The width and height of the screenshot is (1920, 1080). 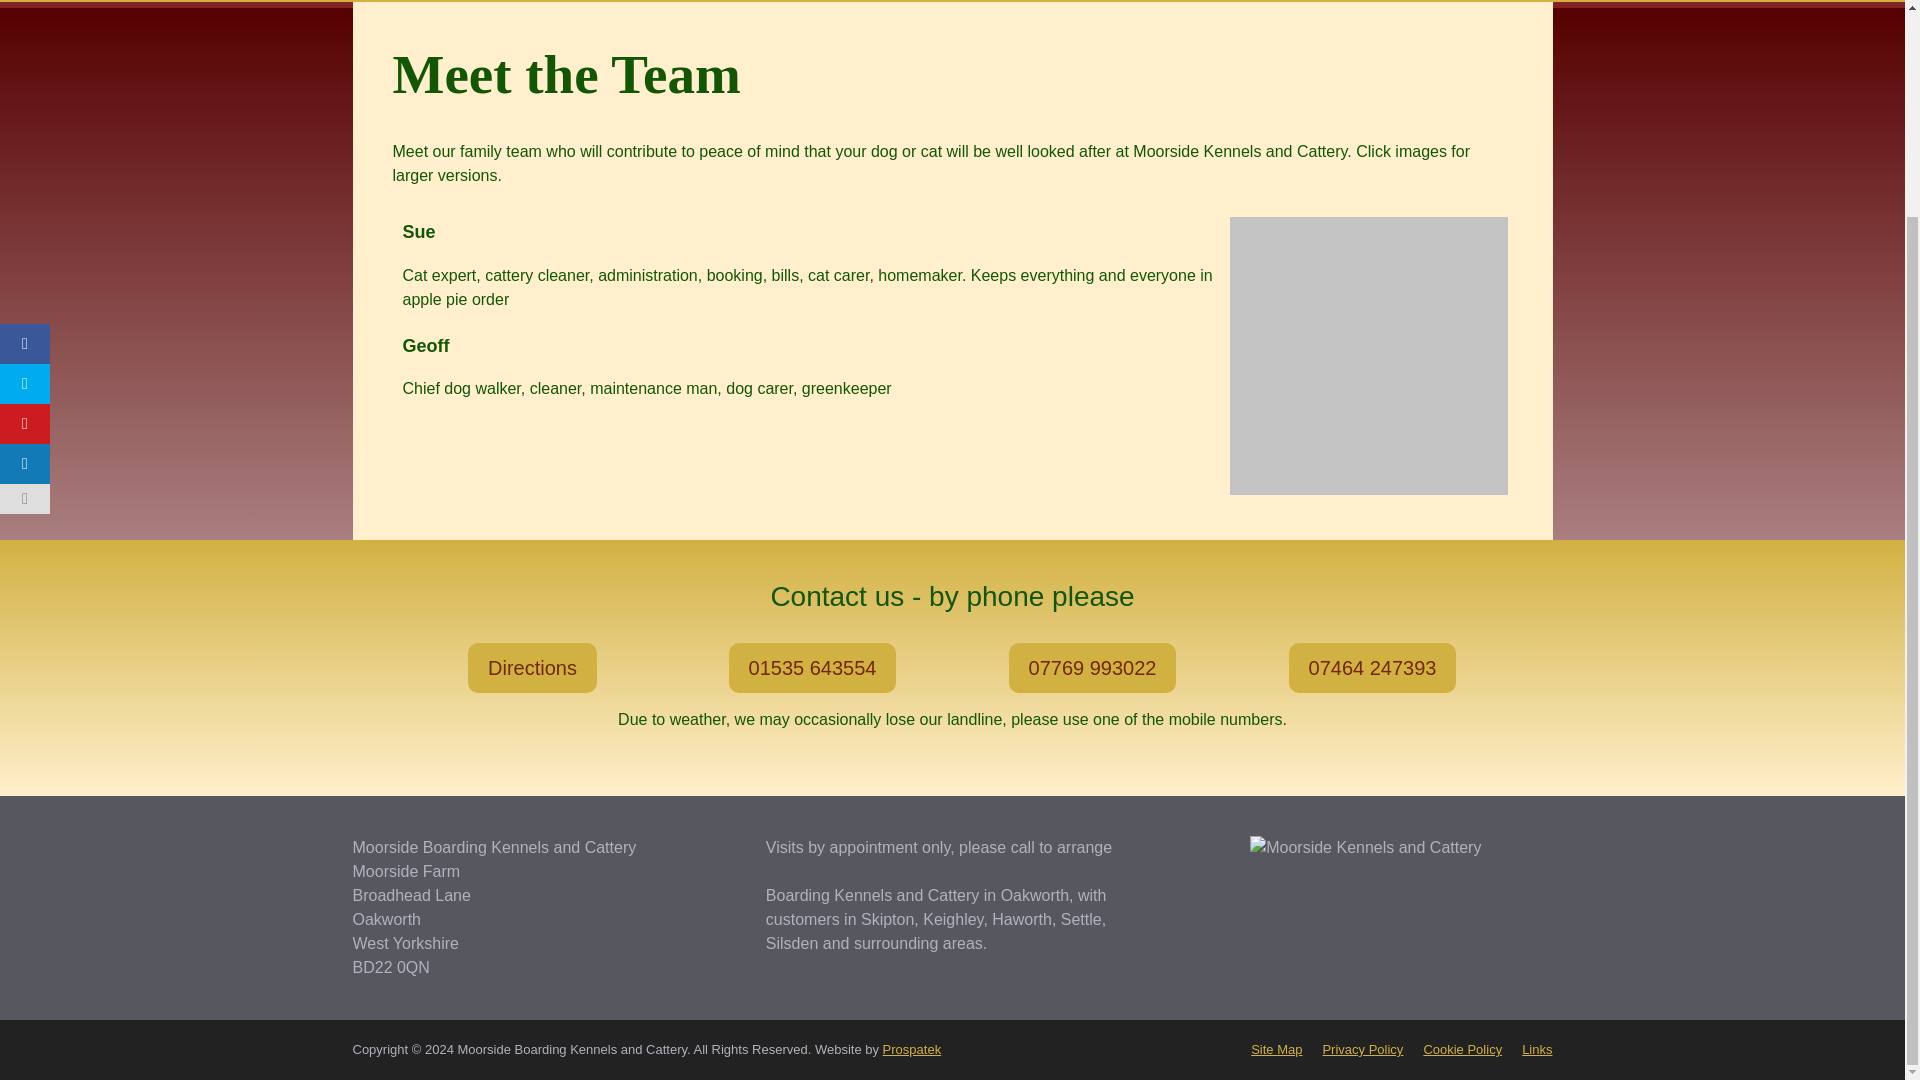 What do you see at coordinates (502, 1) in the screenshot?
I see `Meet the Team` at bounding box center [502, 1].